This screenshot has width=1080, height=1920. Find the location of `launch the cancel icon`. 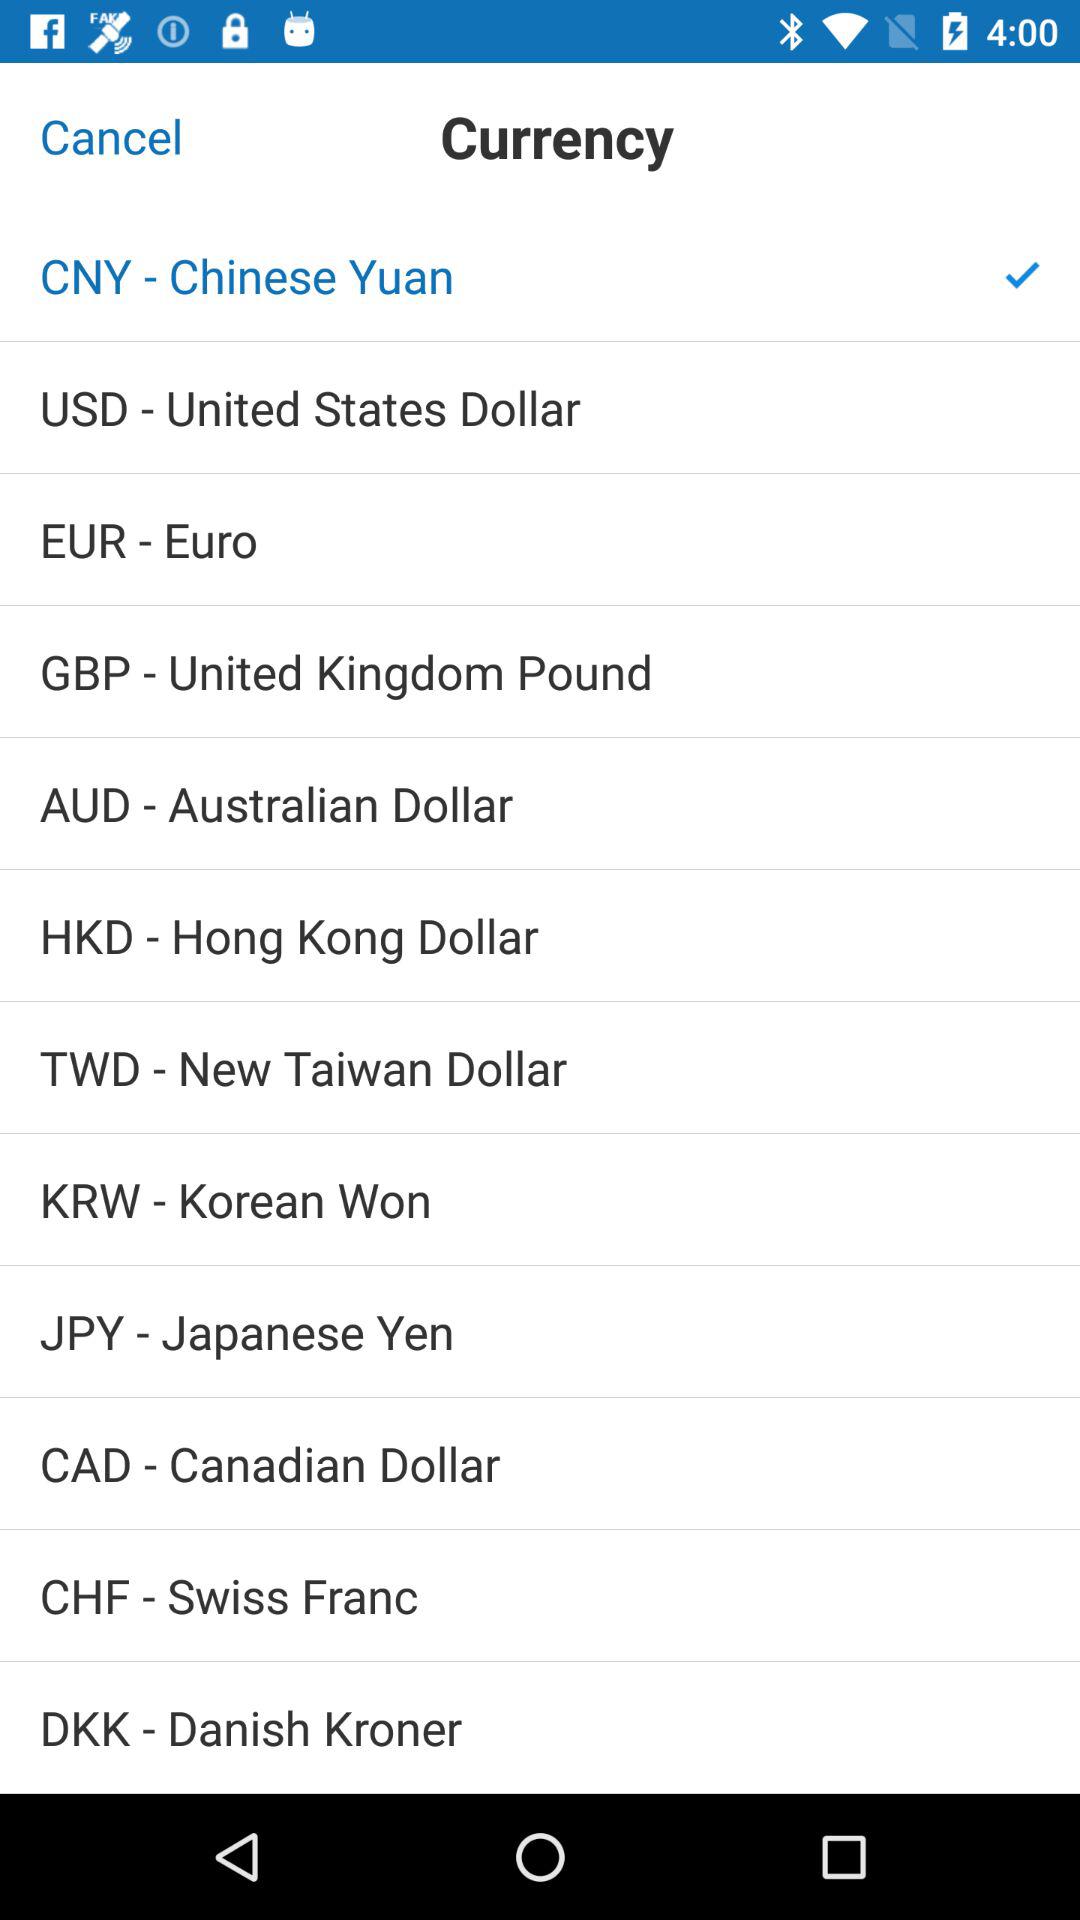

launch the cancel icon is located at coordinates (111, 136).